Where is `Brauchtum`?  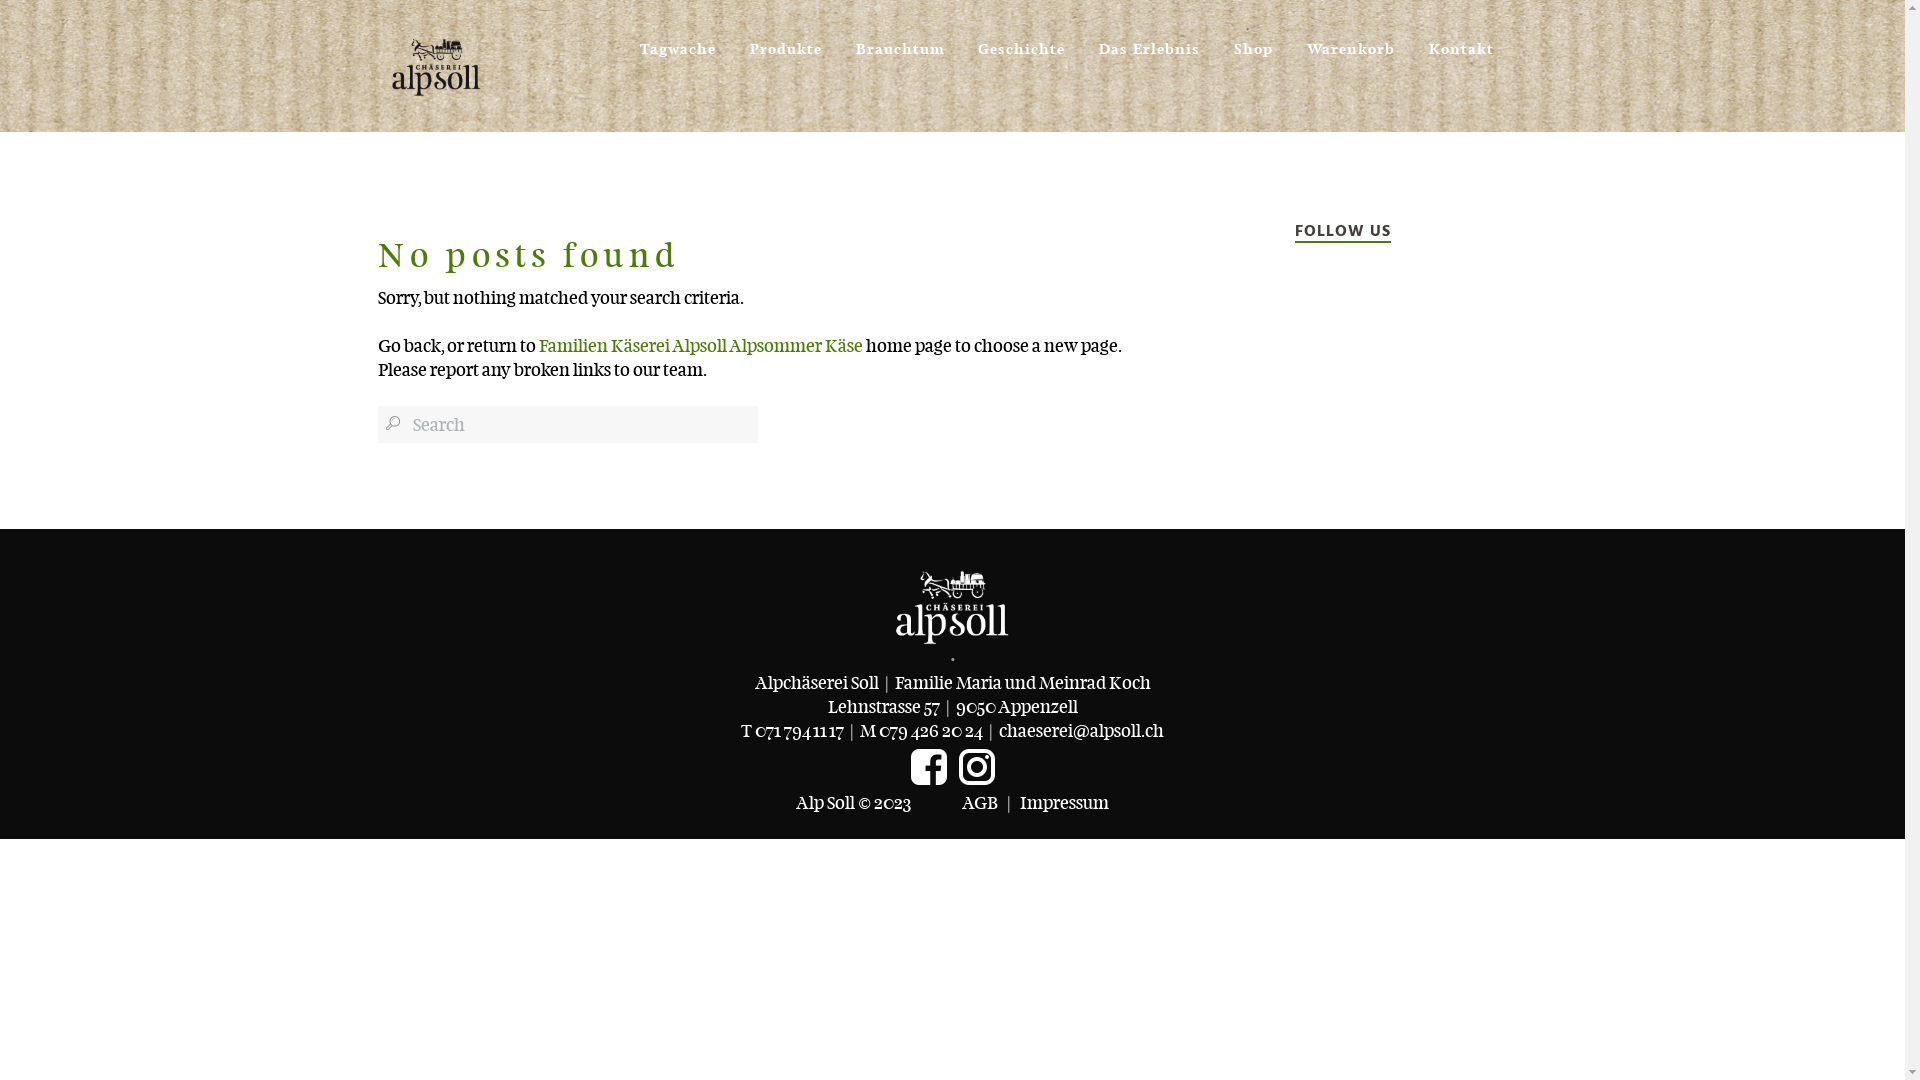
Brauchtum is located at coordinates (900, 40).